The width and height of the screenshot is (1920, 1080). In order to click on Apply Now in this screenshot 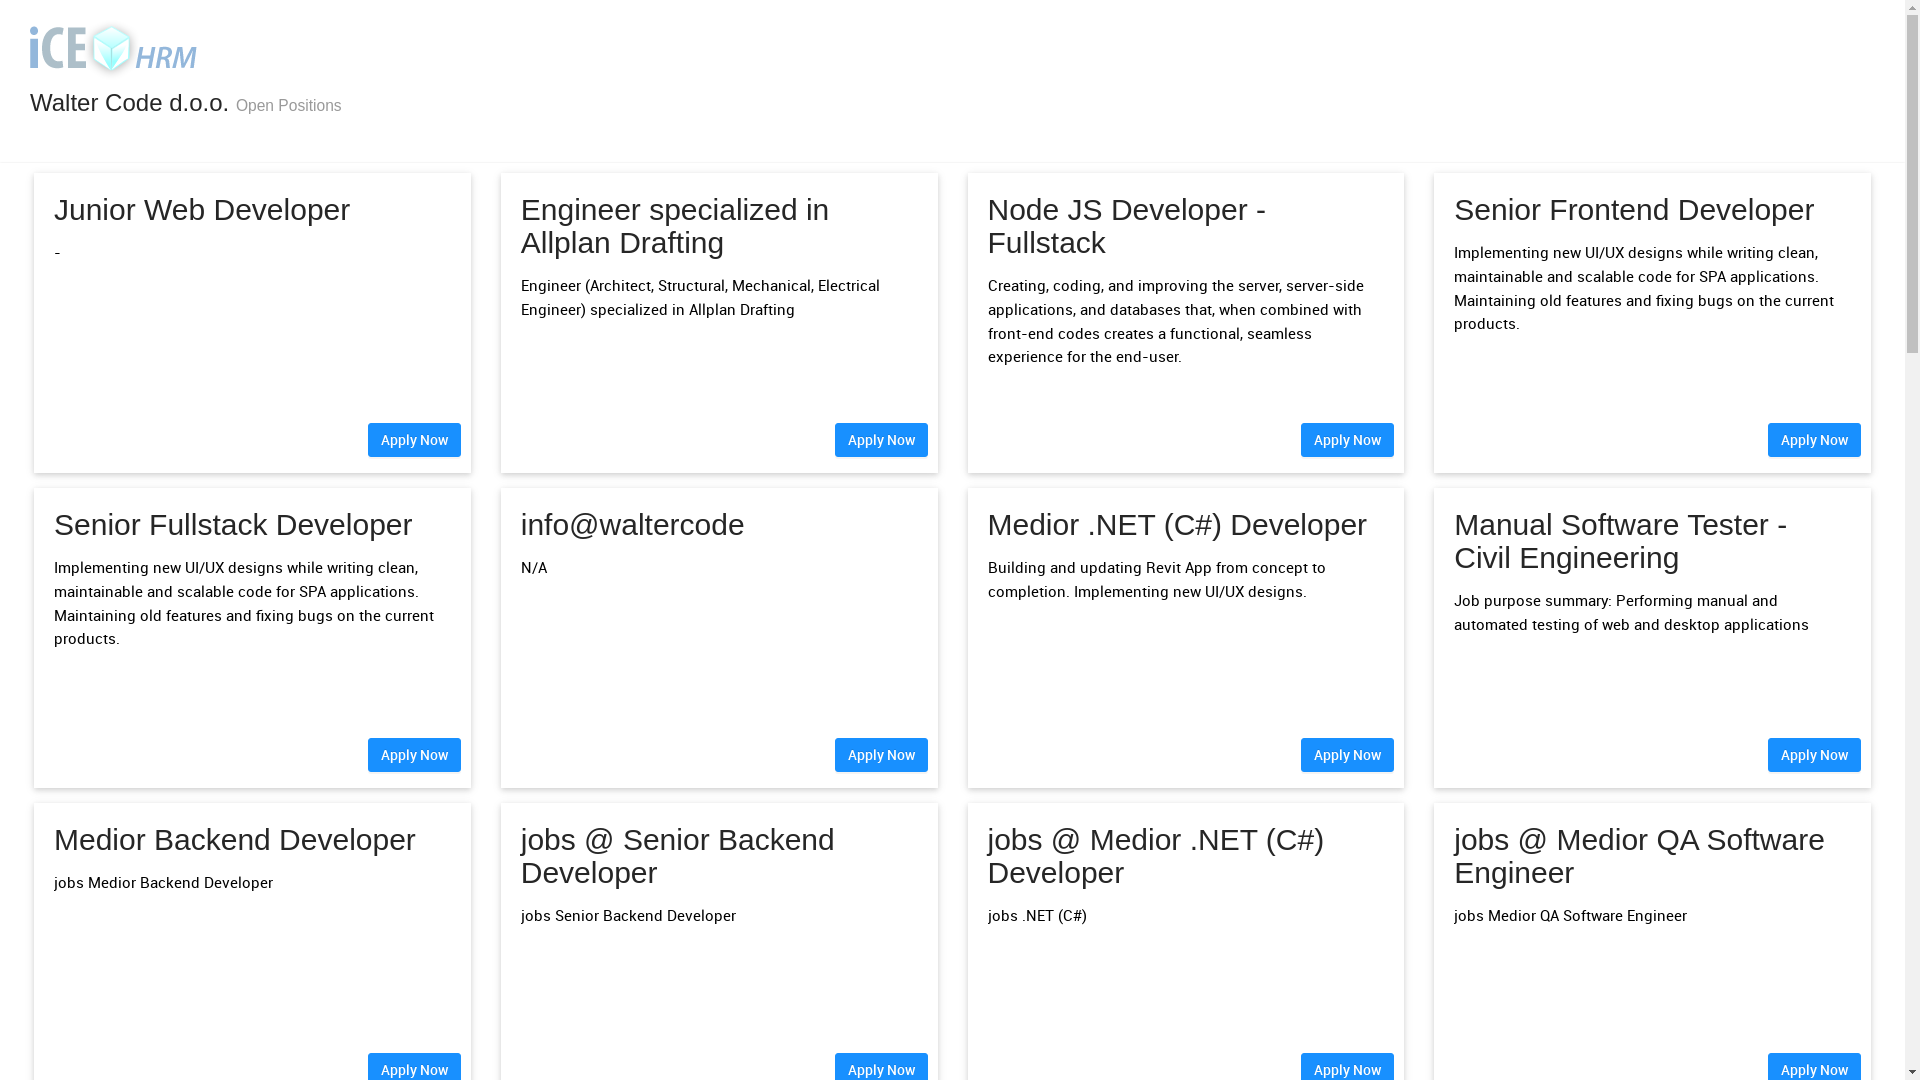, I will do `click(414, 440)`.